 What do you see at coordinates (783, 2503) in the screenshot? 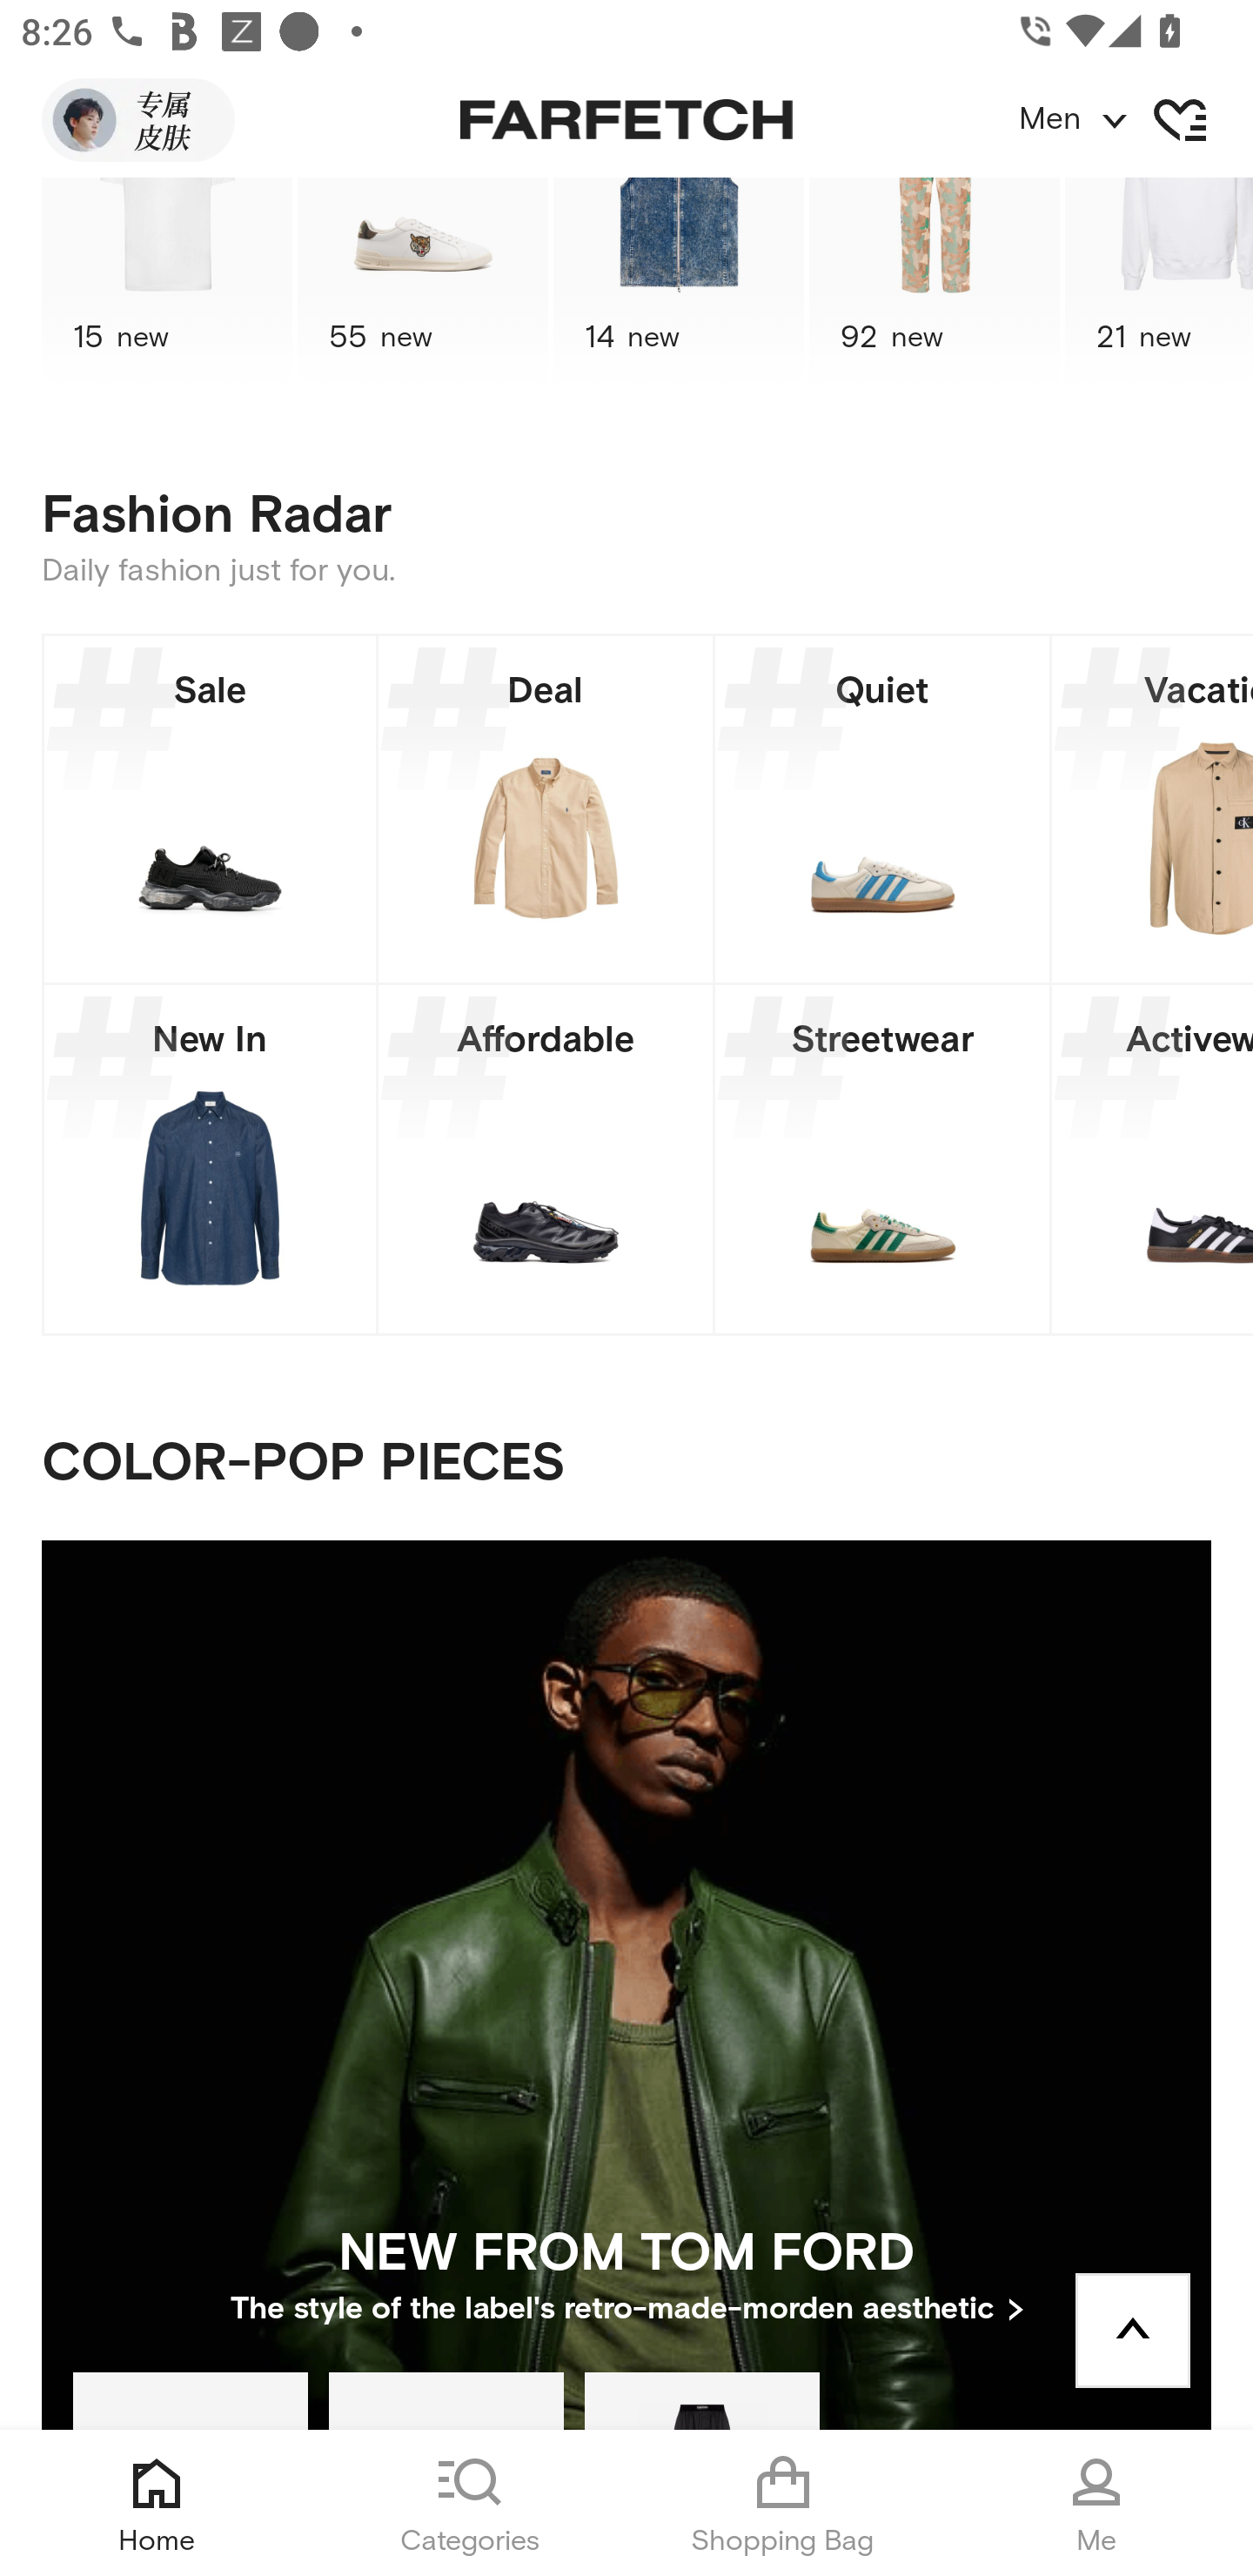
I see `Shopping Bag` at bounding box center [783, 2503].